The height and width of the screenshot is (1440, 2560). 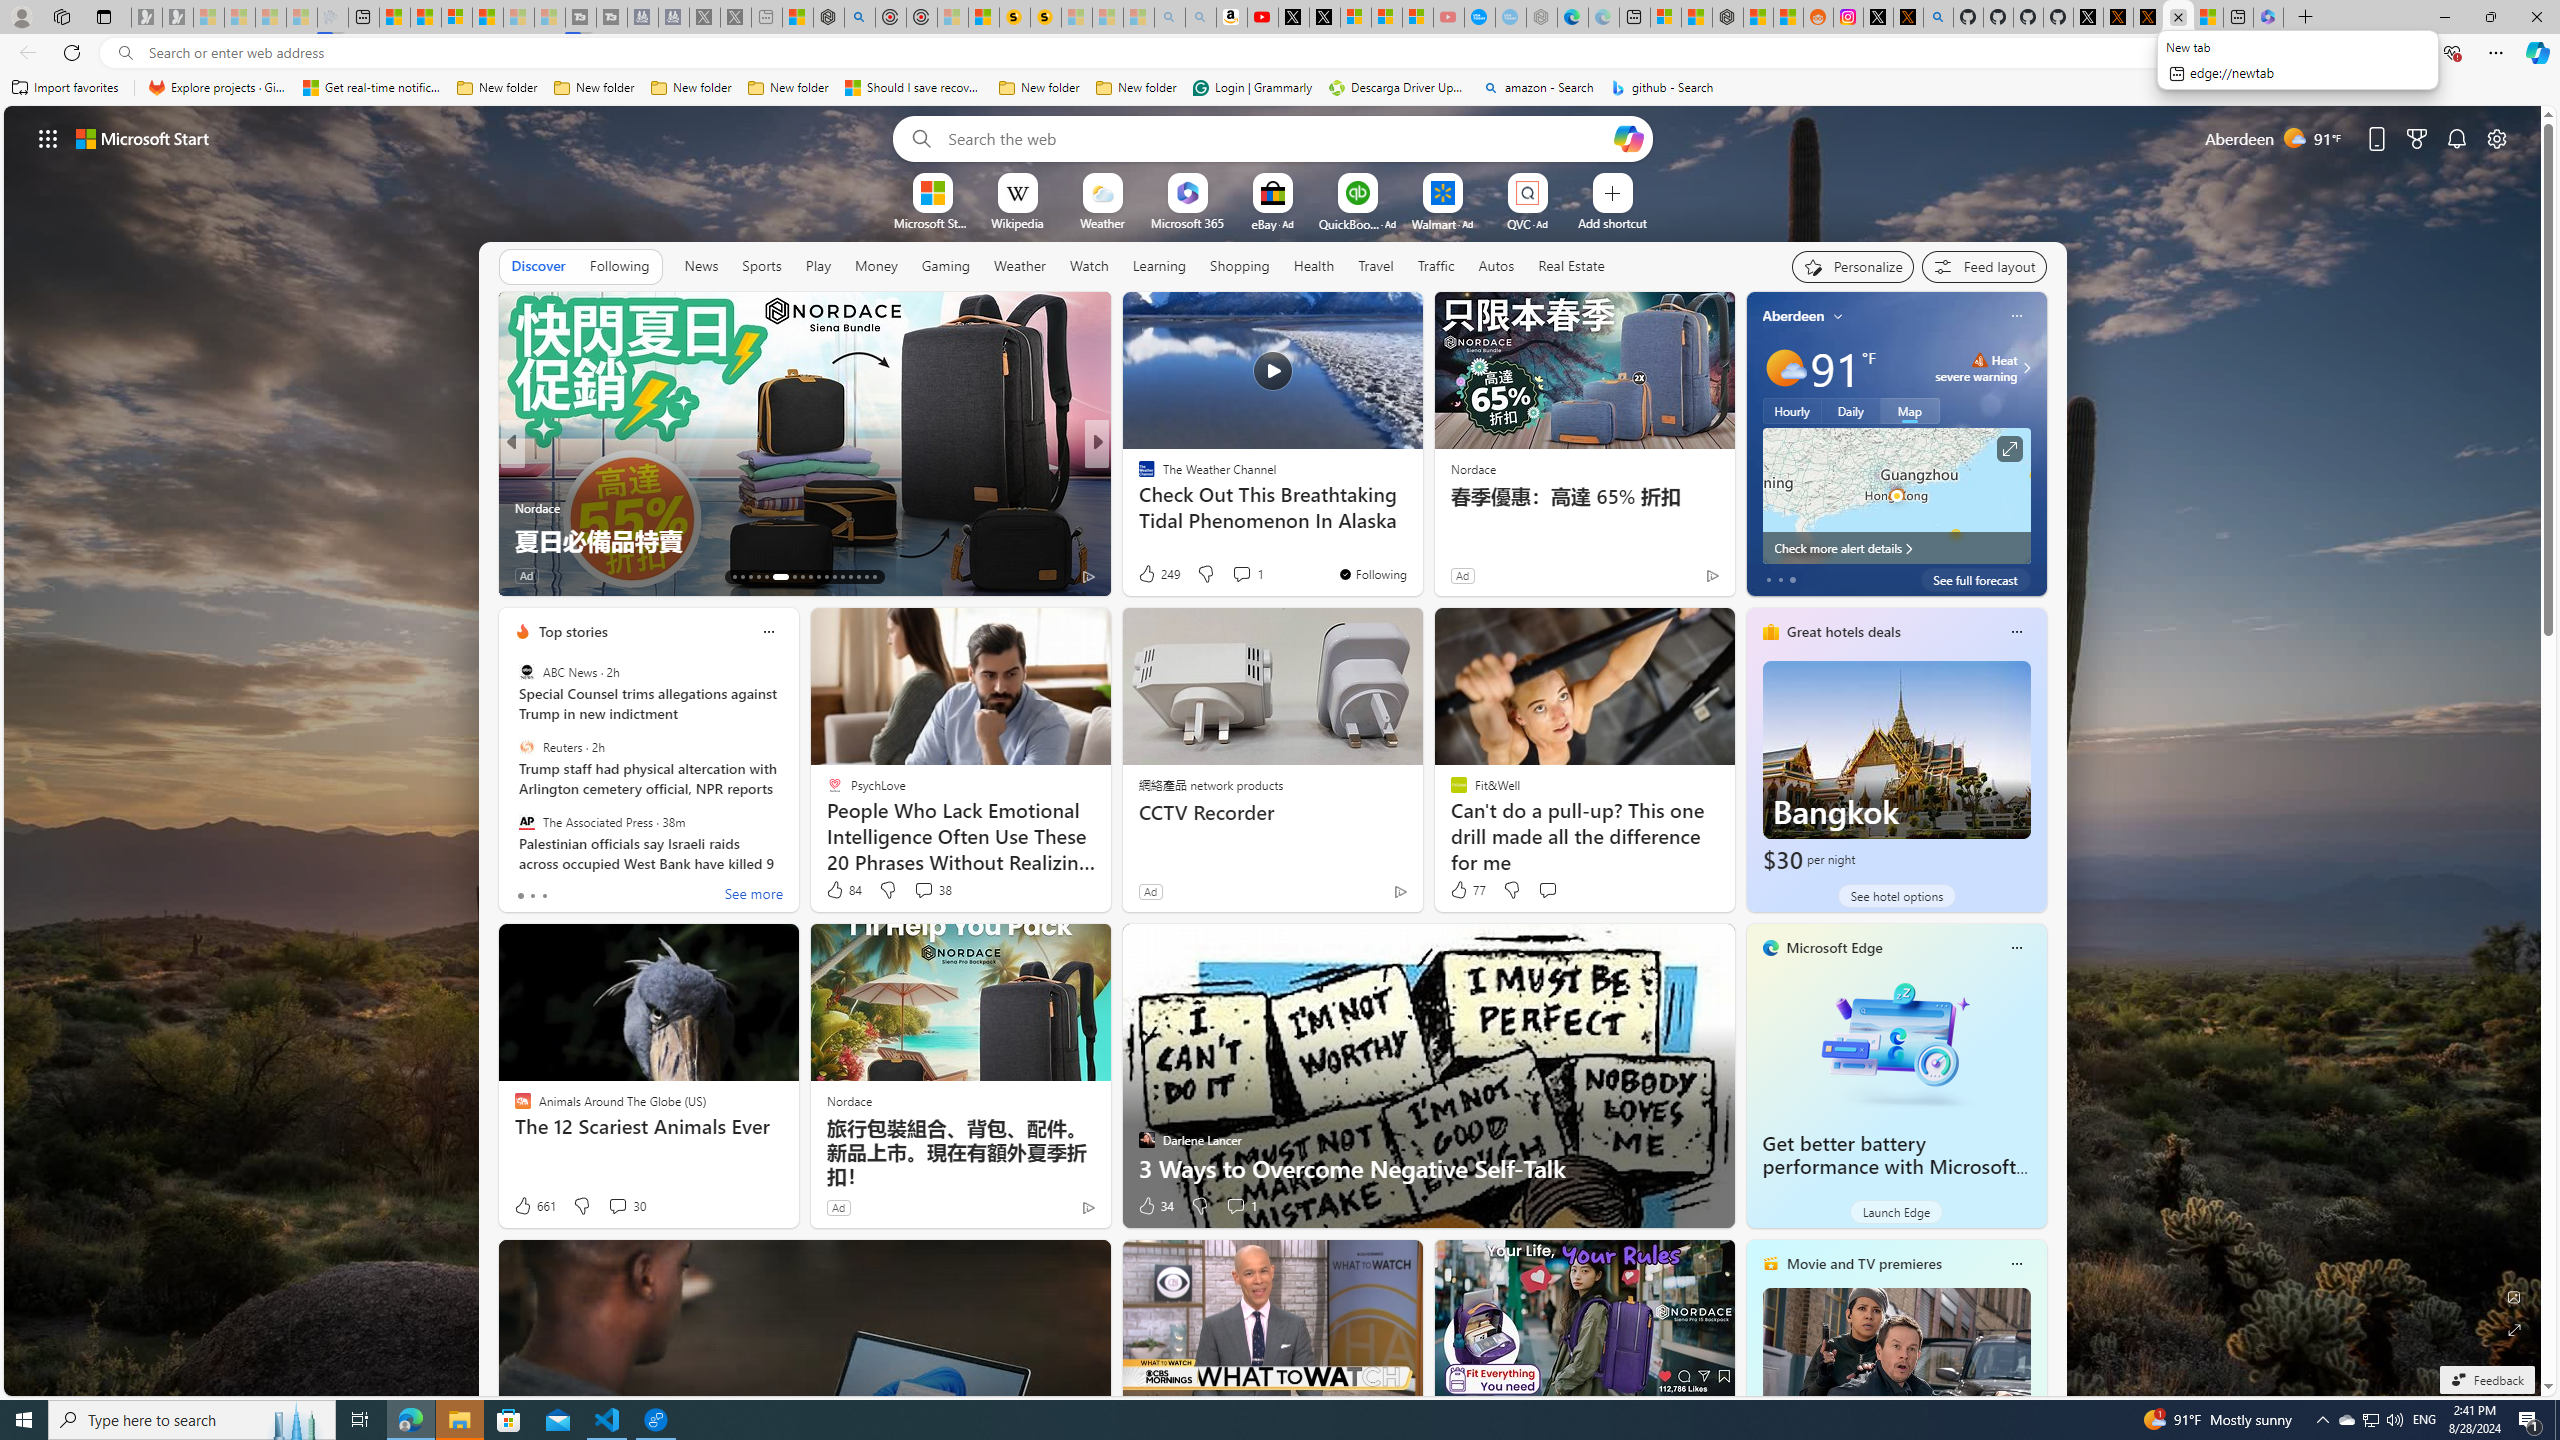 What do you see at coordinates (826, 577) in the screenshot?
I see `AutomationID: tab-23` at bounding box center [826, 577].